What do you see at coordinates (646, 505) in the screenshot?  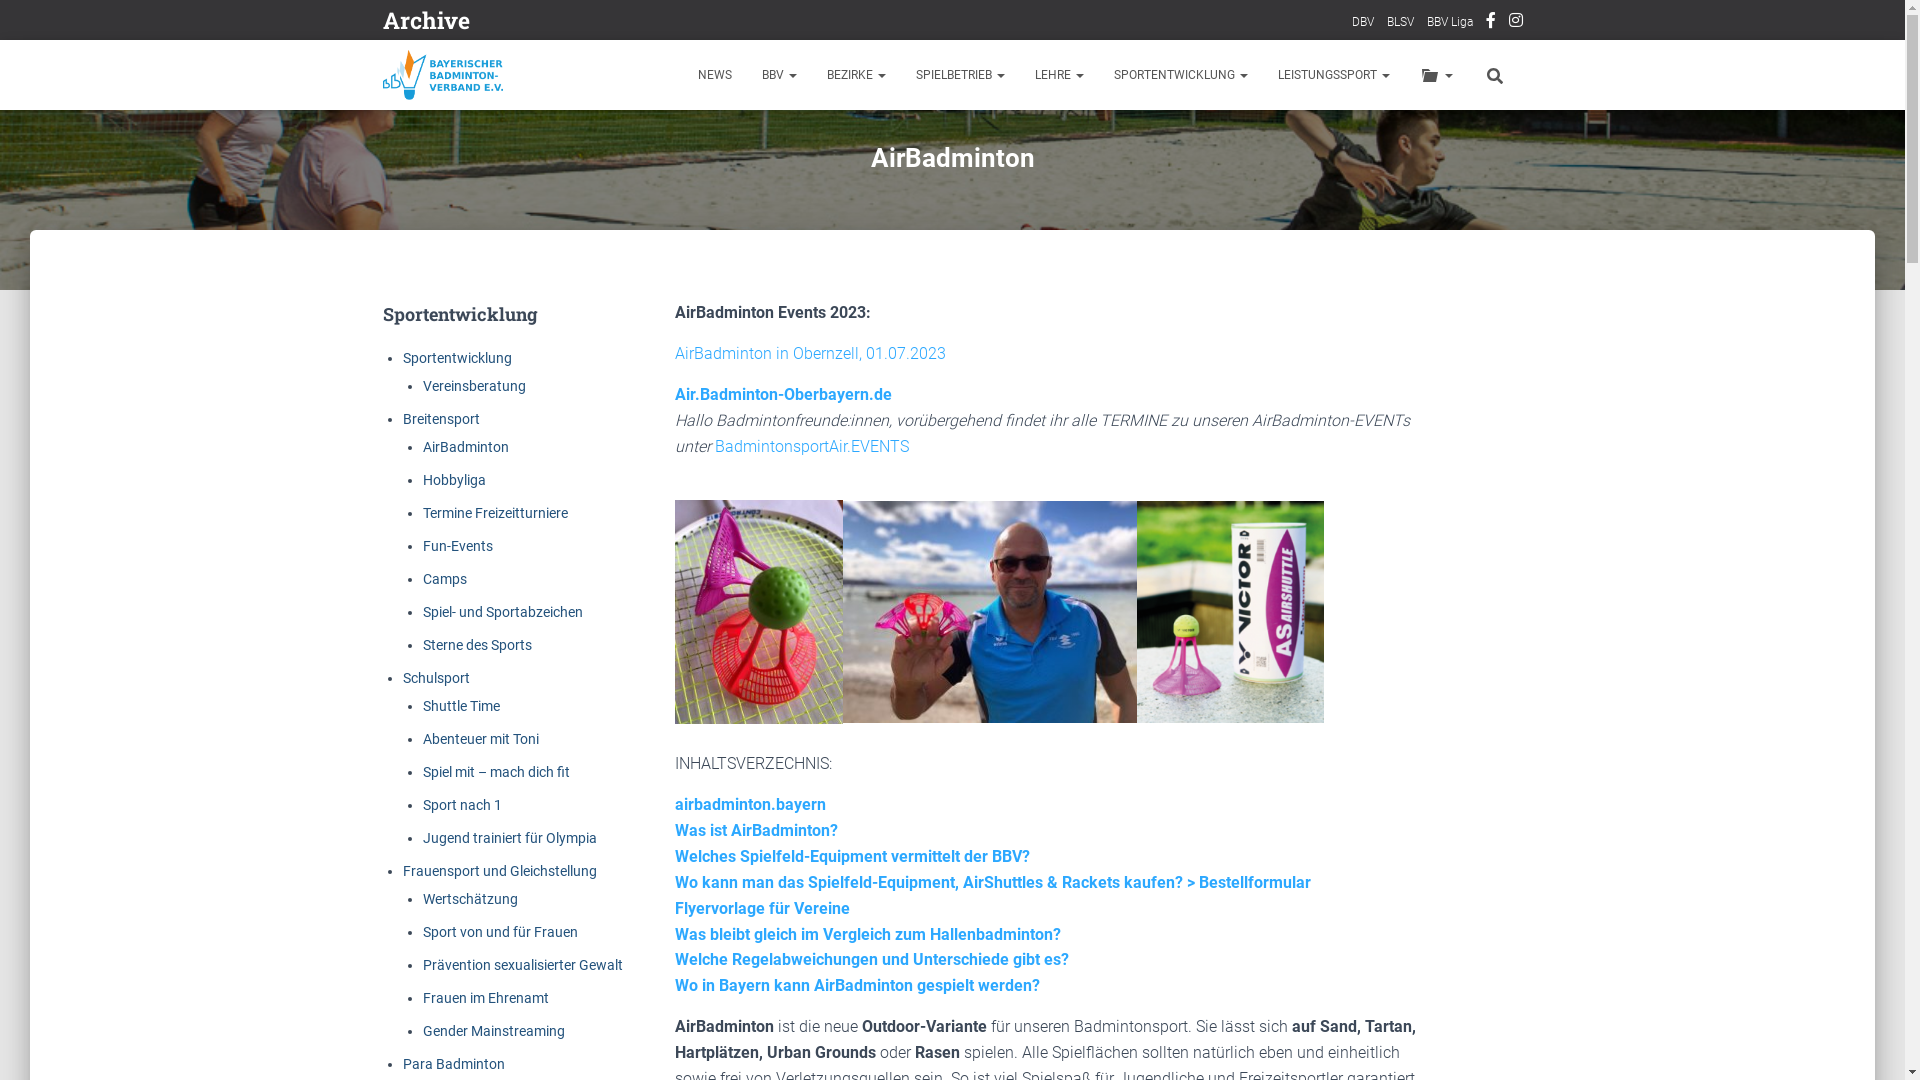 I see `Februar 2018` at bounding box center [646, 505].